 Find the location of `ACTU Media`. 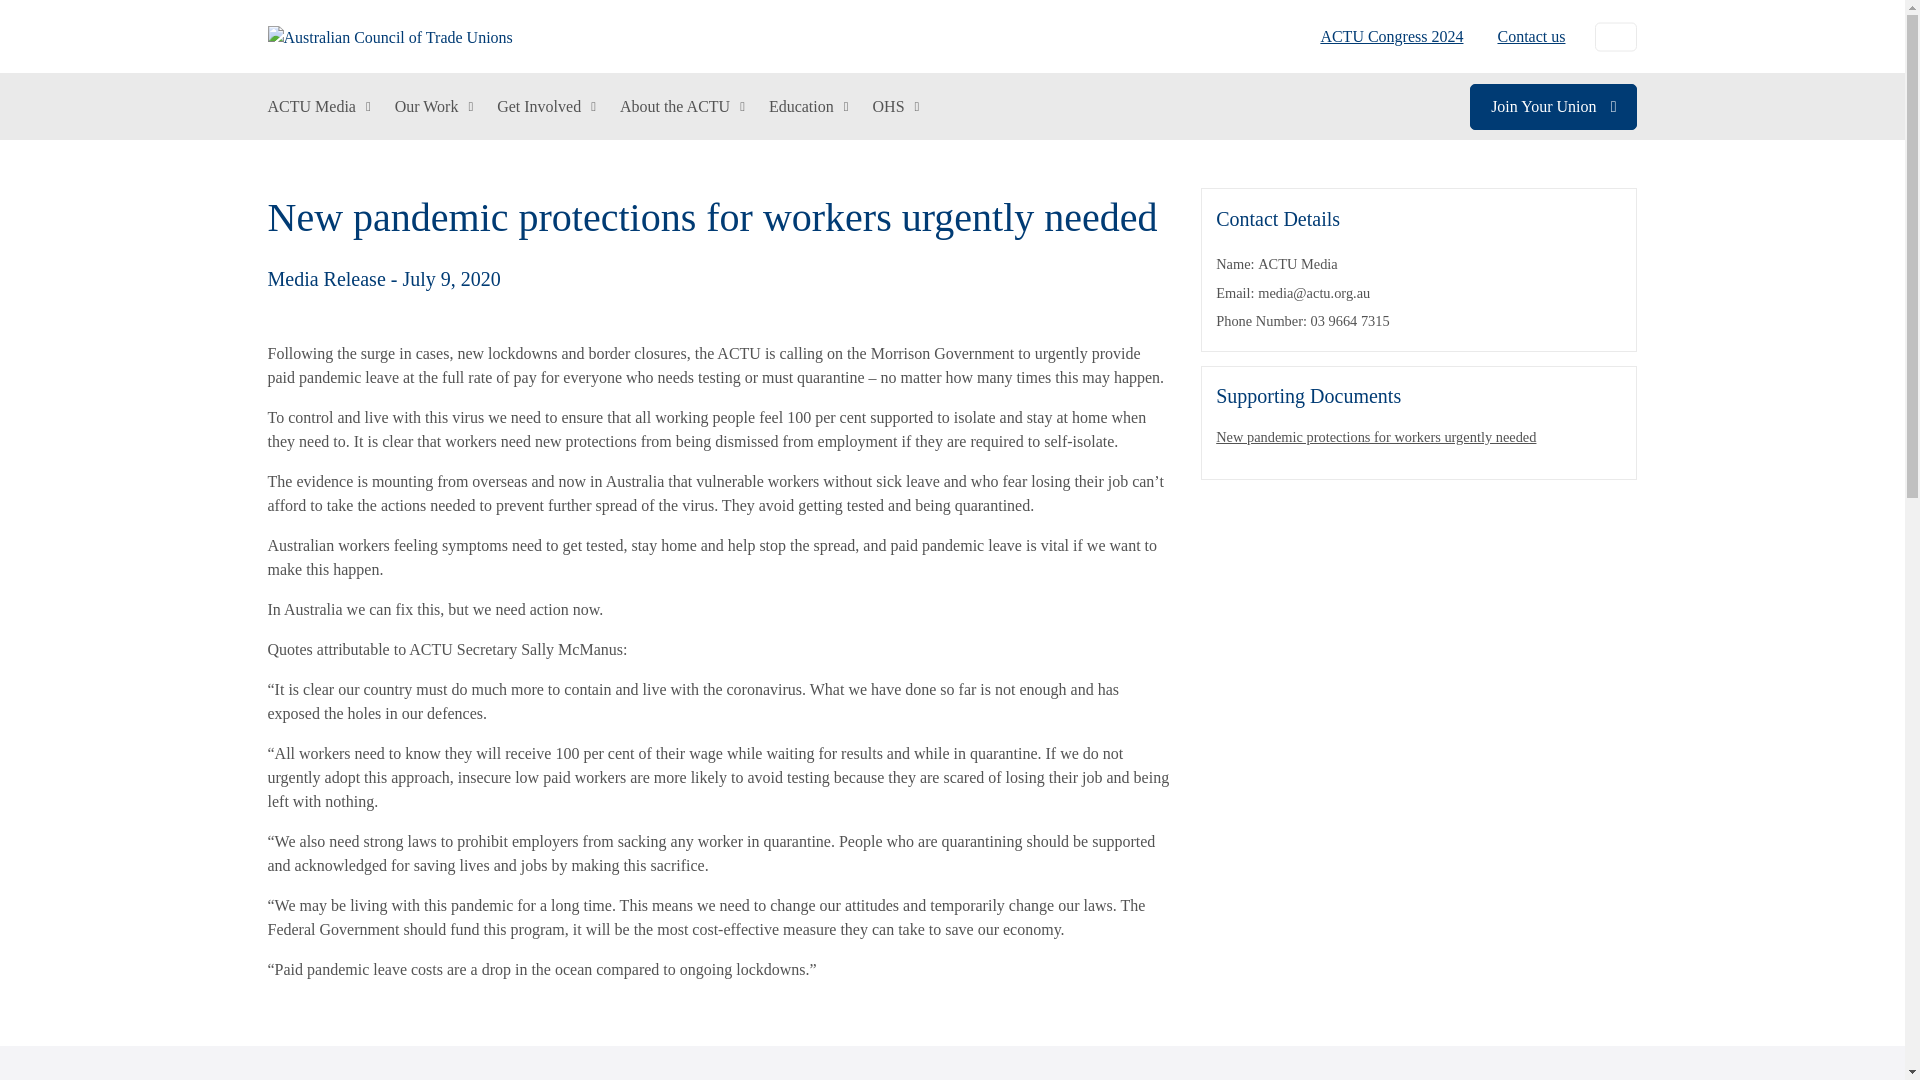

ACTU Media is located at coordinates (319, 107).